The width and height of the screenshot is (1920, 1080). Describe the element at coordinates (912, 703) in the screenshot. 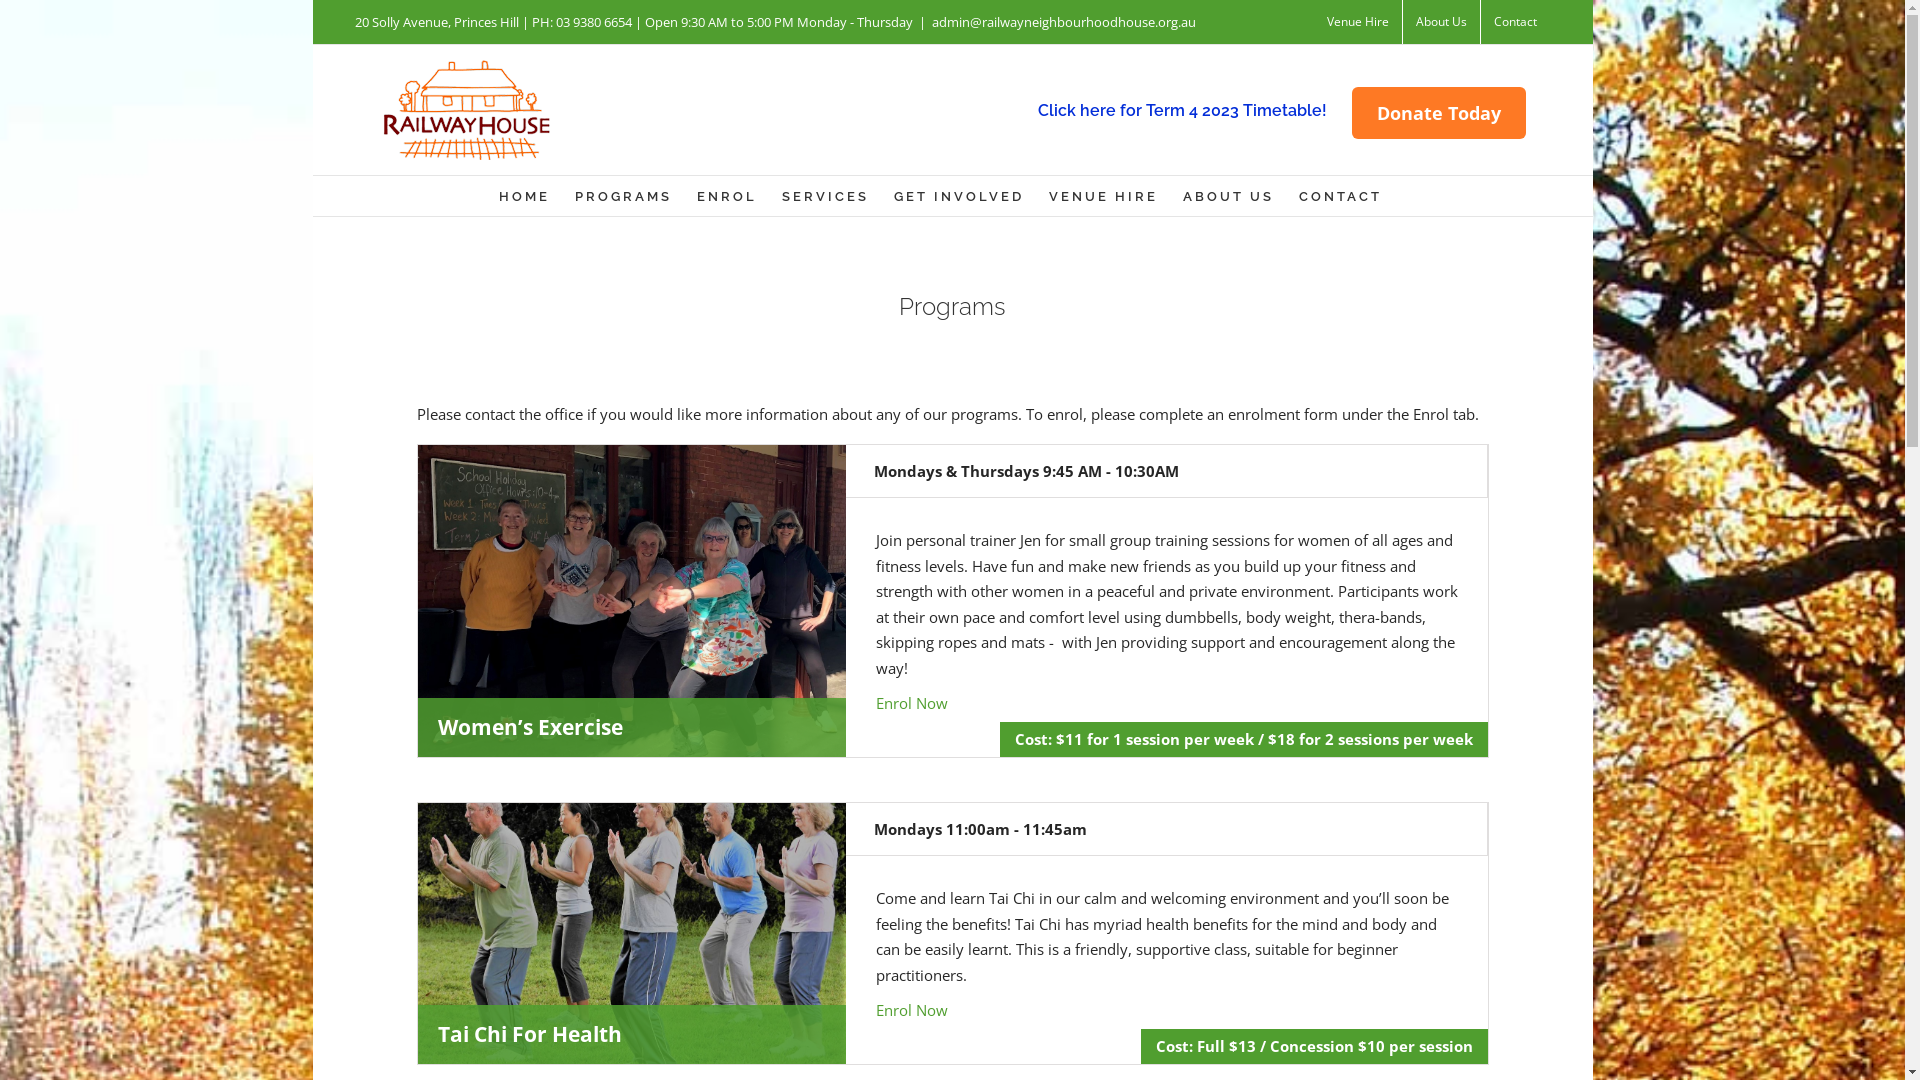

I see `Enrol Now` at that location.